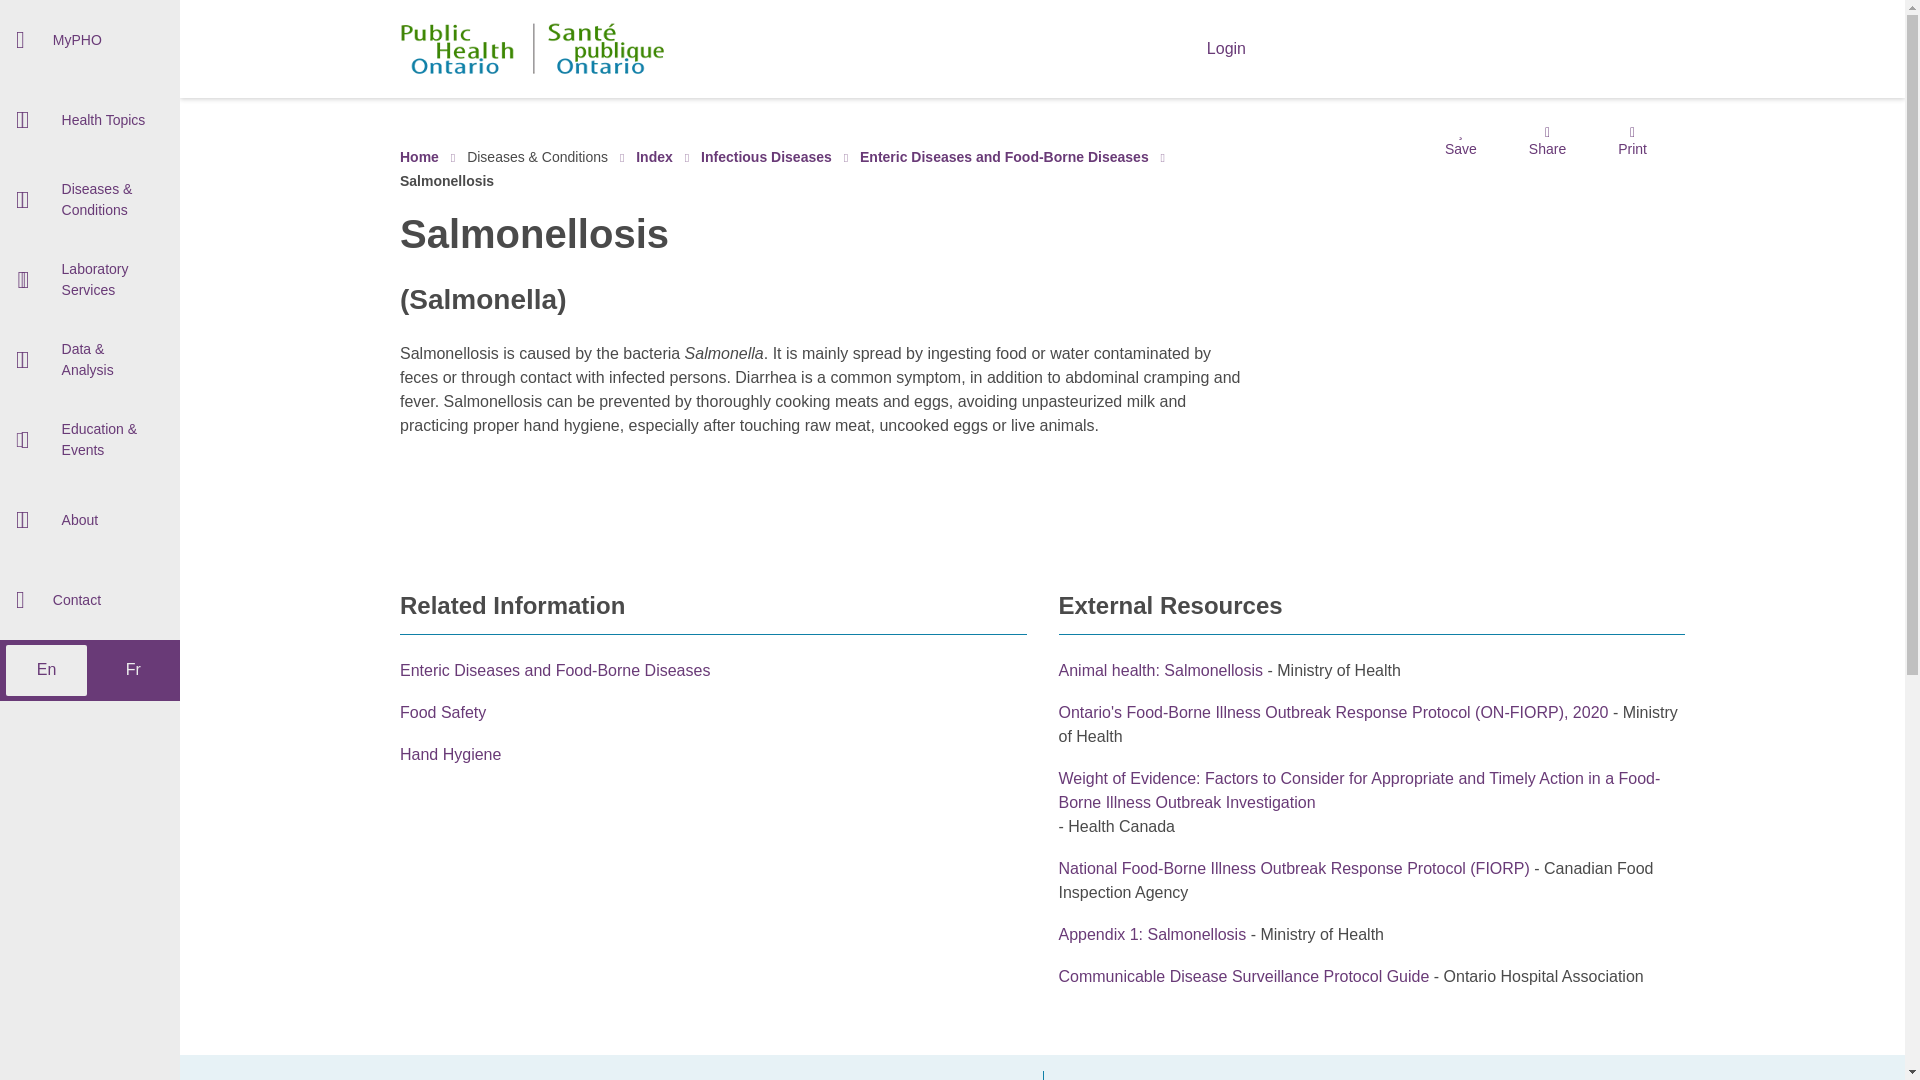 The image size is (1920, 1080). Describe the element at coordinates (90, 280) in the screenshot. I see `Healthy Environments` at that location.